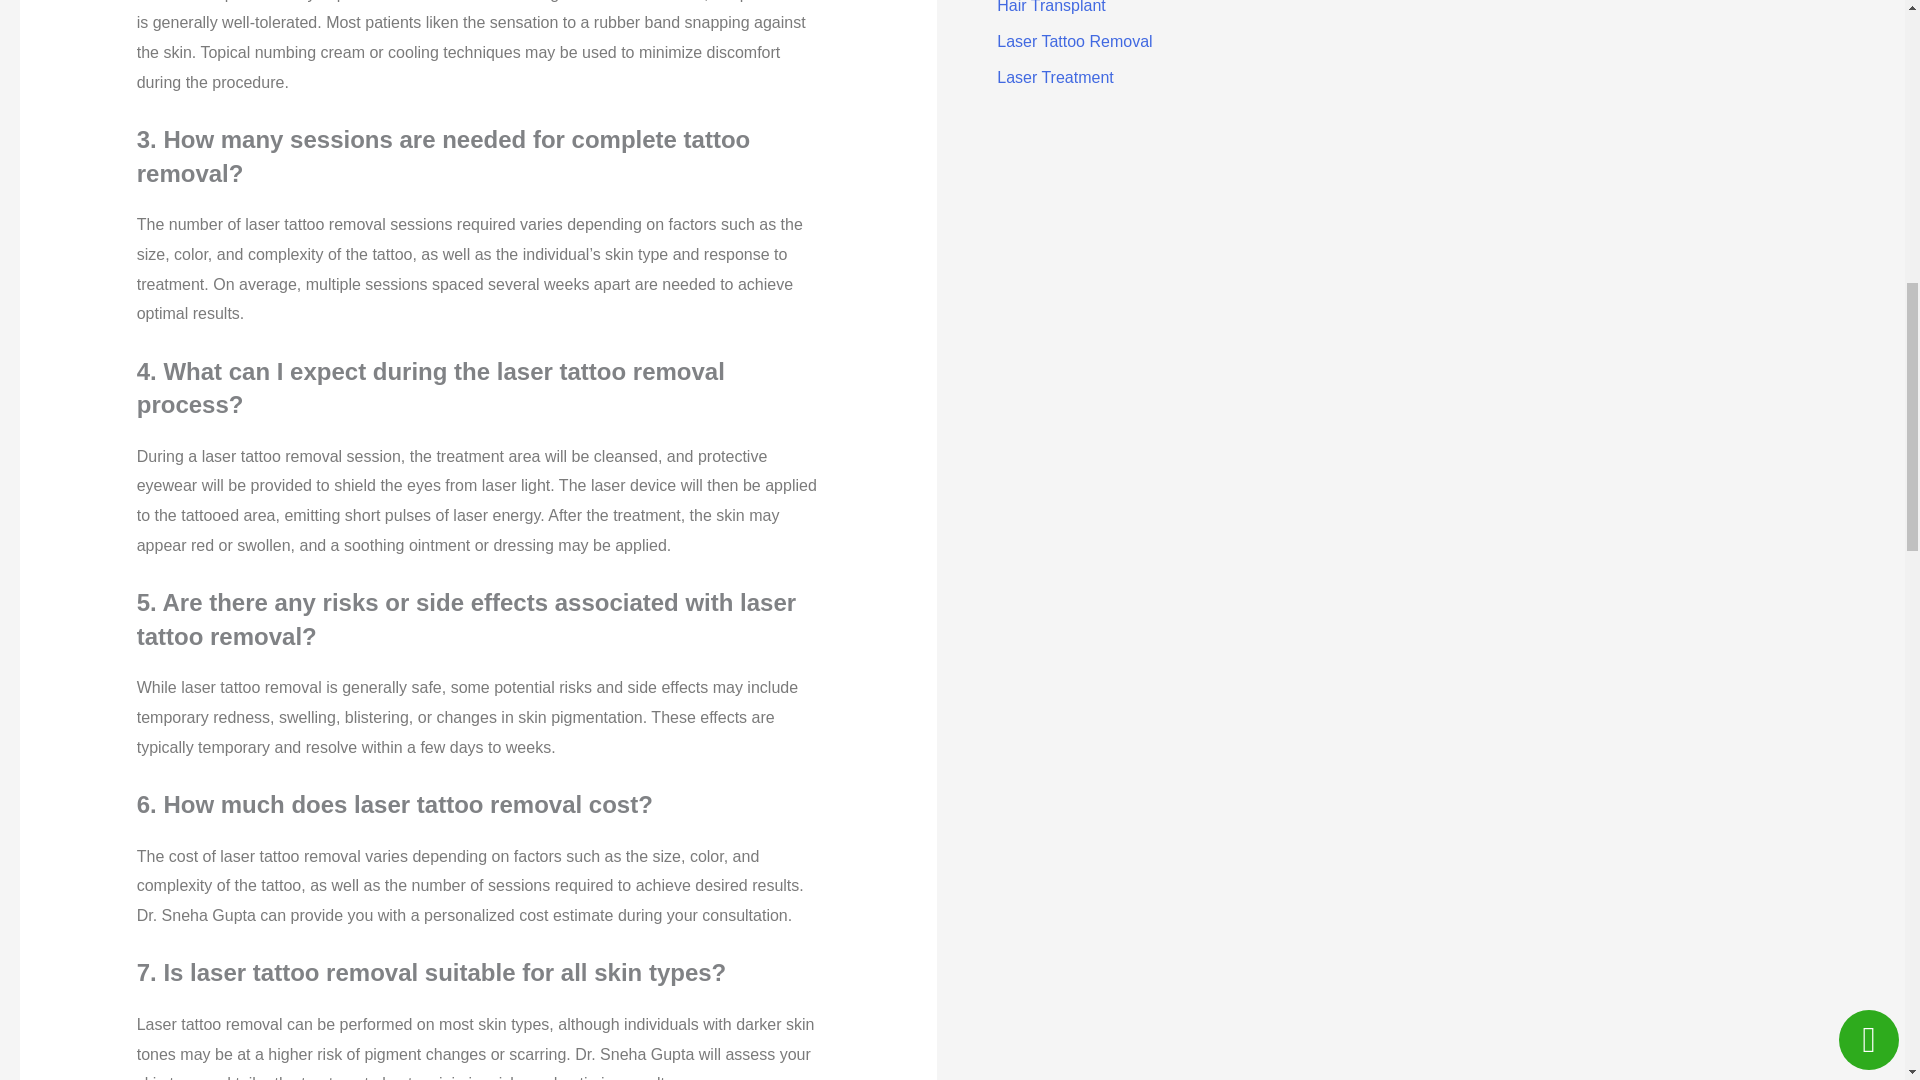  I want to click on Hair Transplant, so click(1050, 7).